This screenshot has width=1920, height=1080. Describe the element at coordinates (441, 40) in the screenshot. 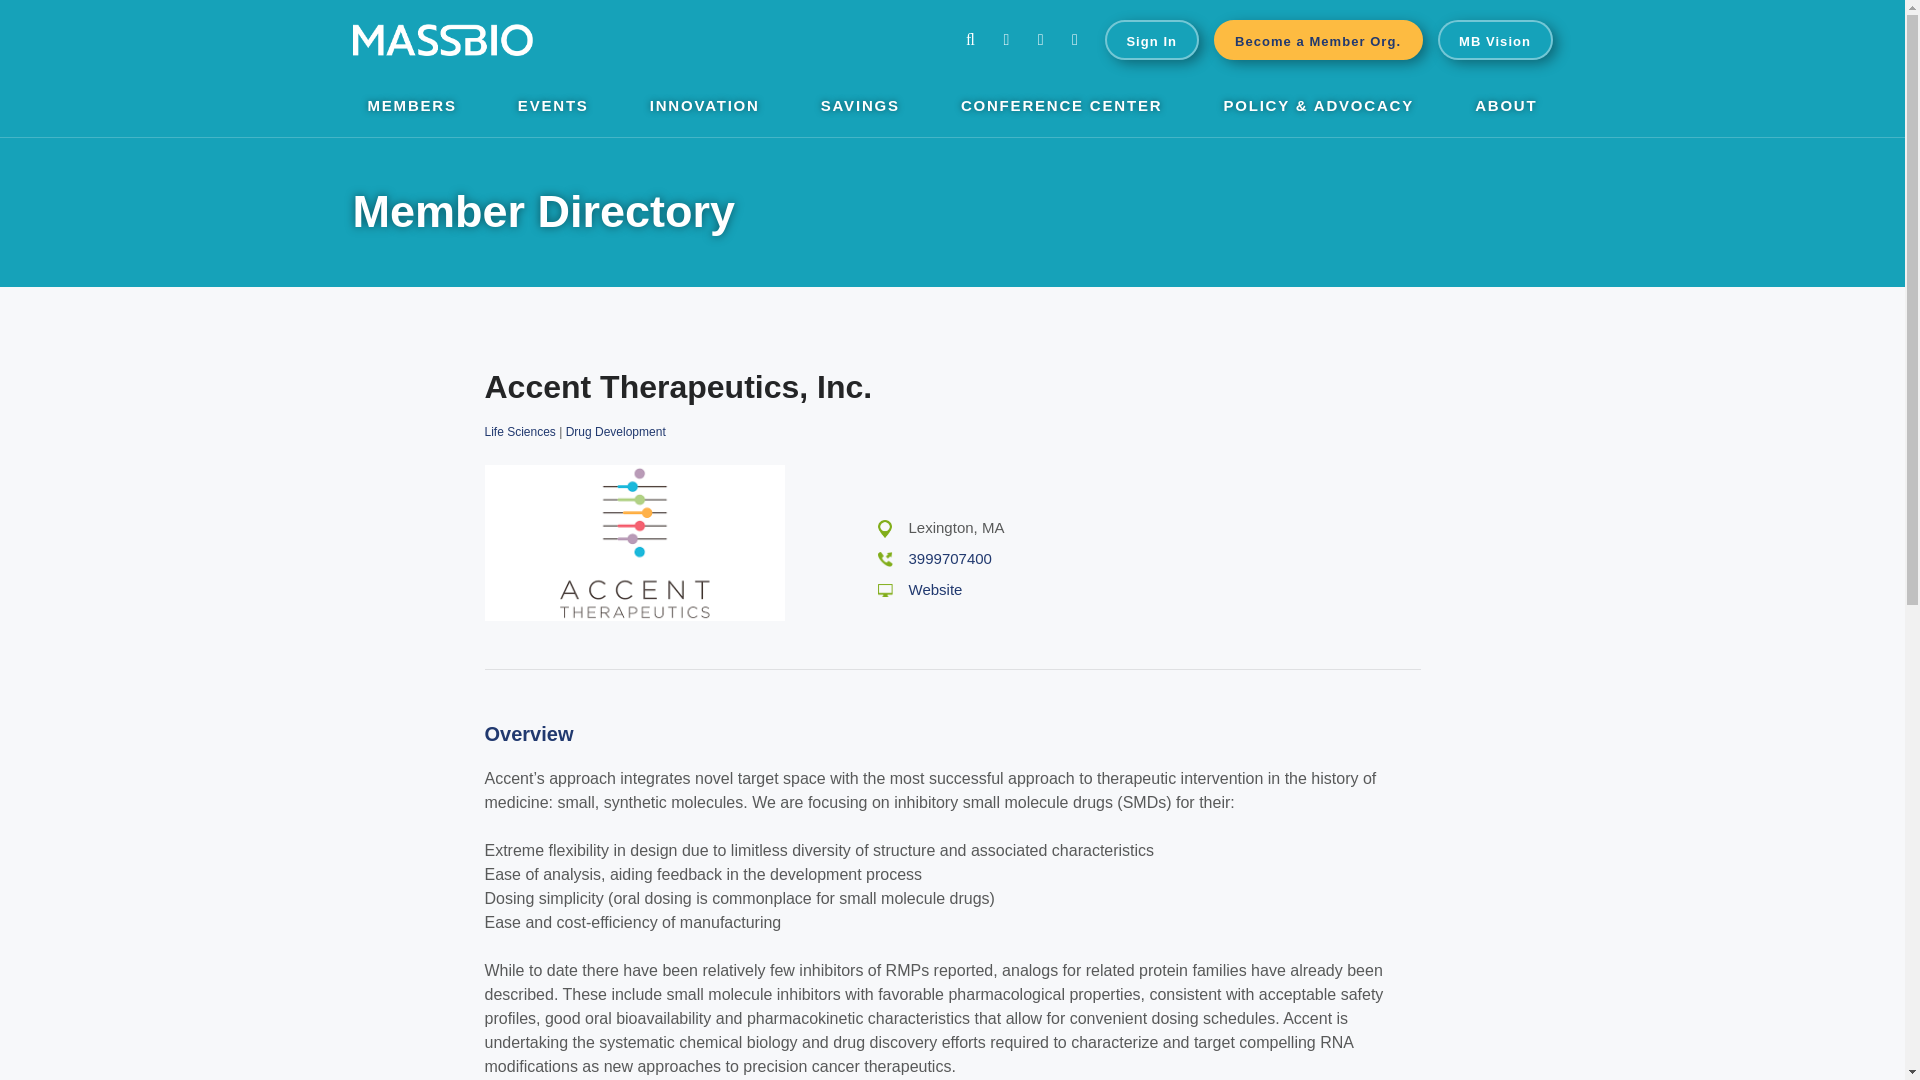

I see `MassBio` at that location.